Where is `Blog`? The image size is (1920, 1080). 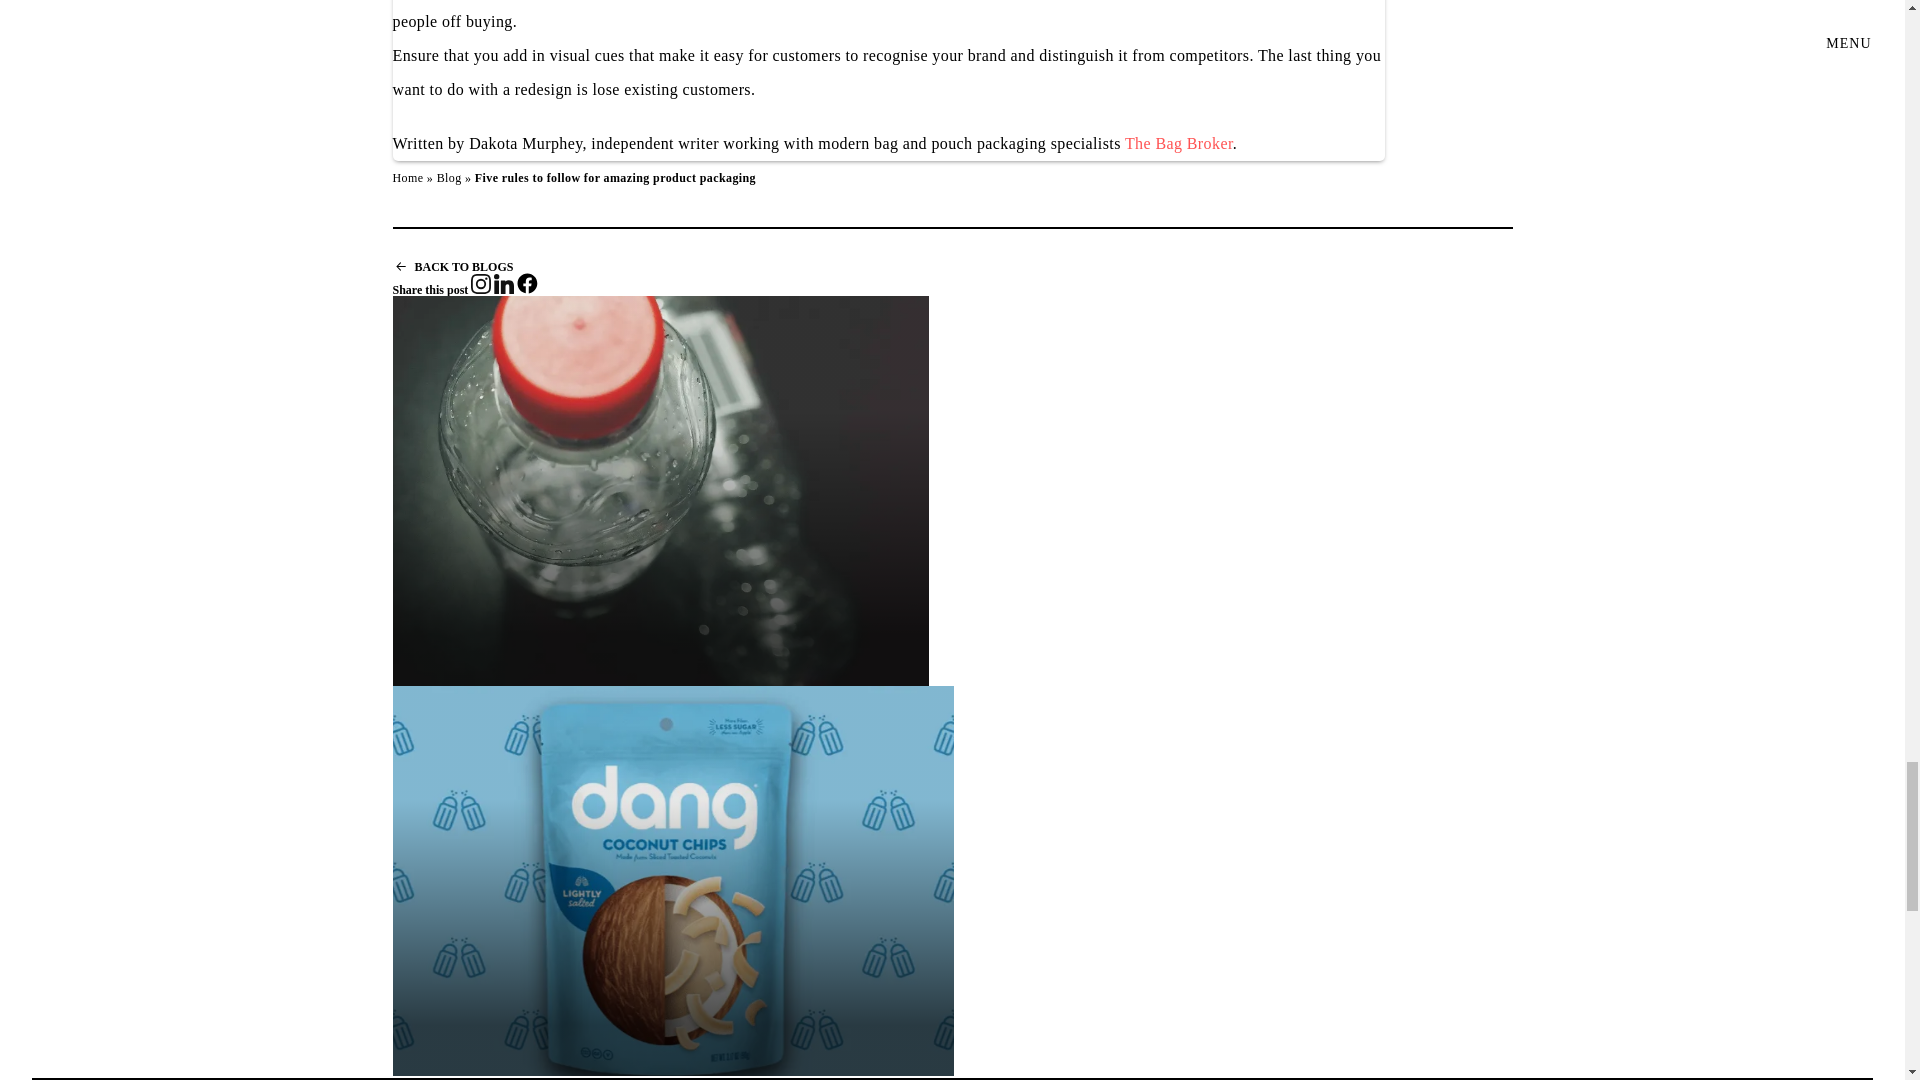 Blog is located at coordinates (450, 177).